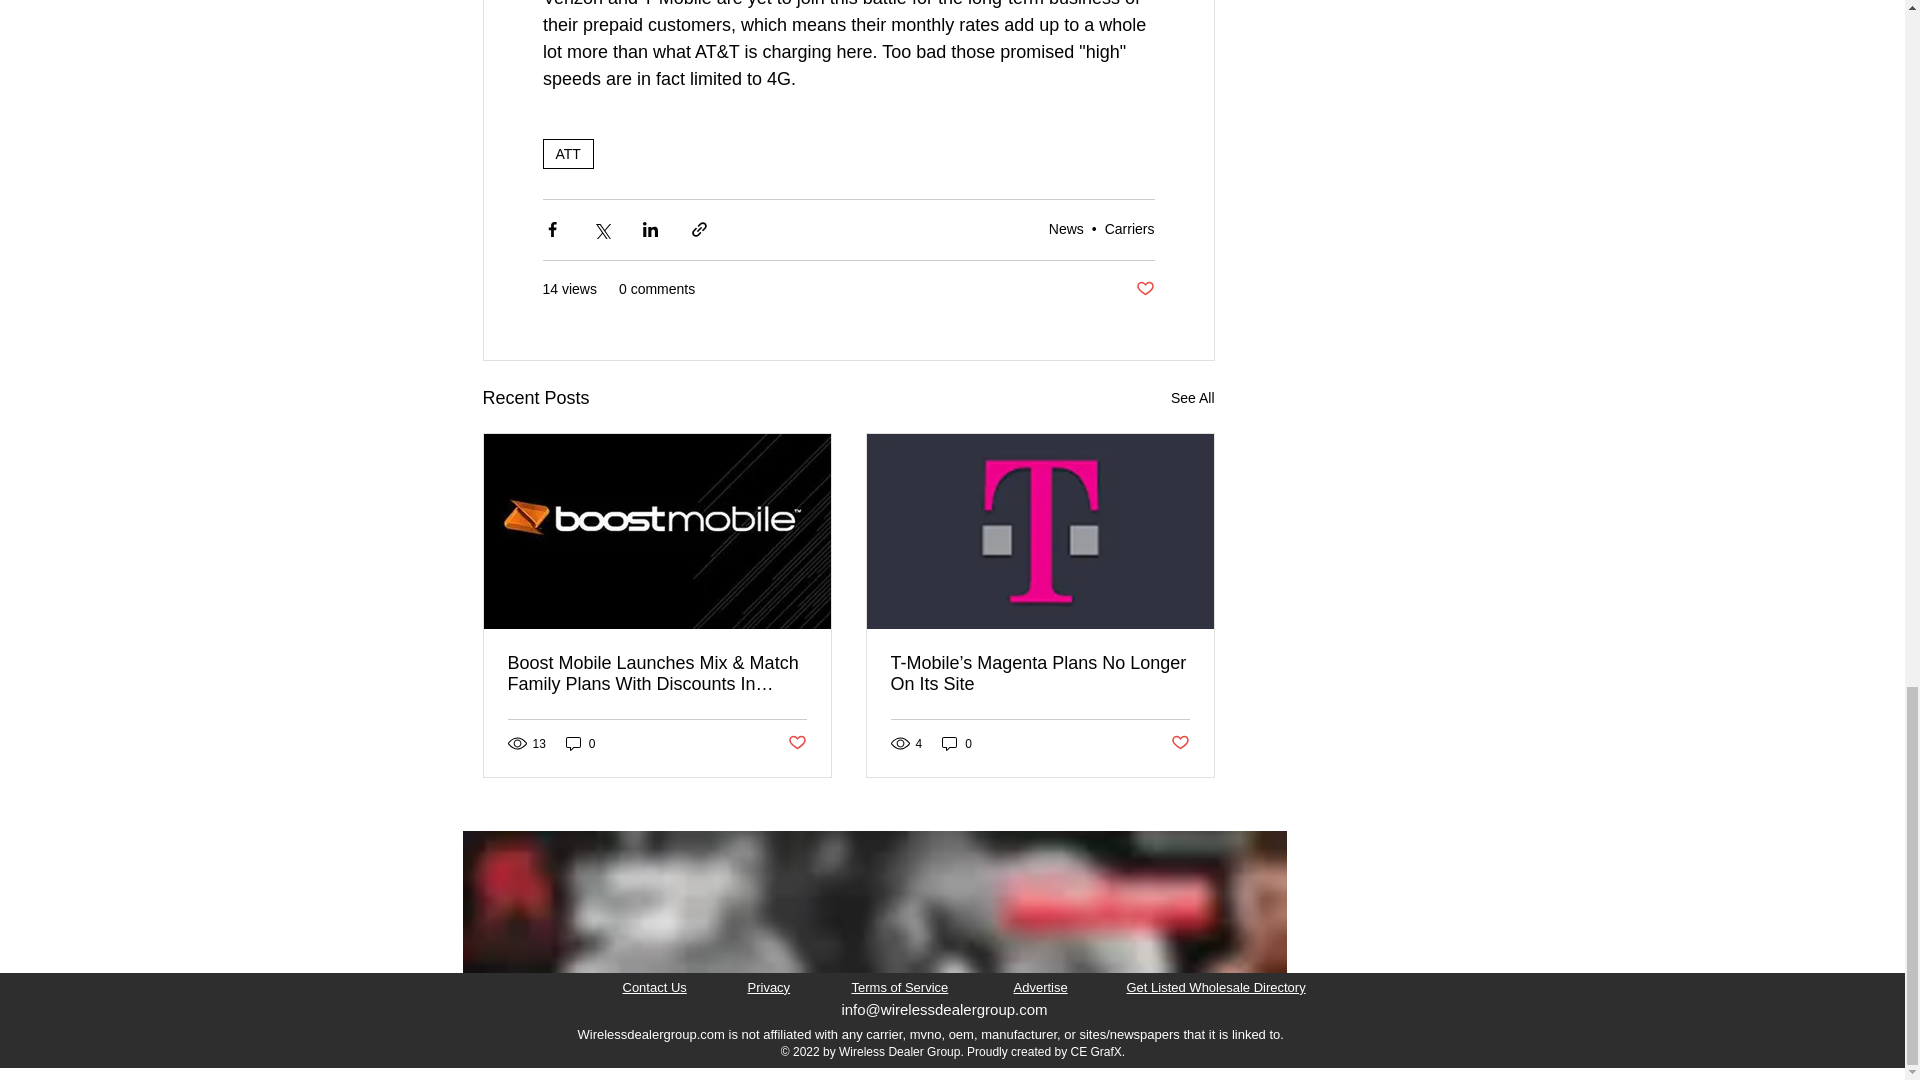  I want to click on News, so click(1066, 228).